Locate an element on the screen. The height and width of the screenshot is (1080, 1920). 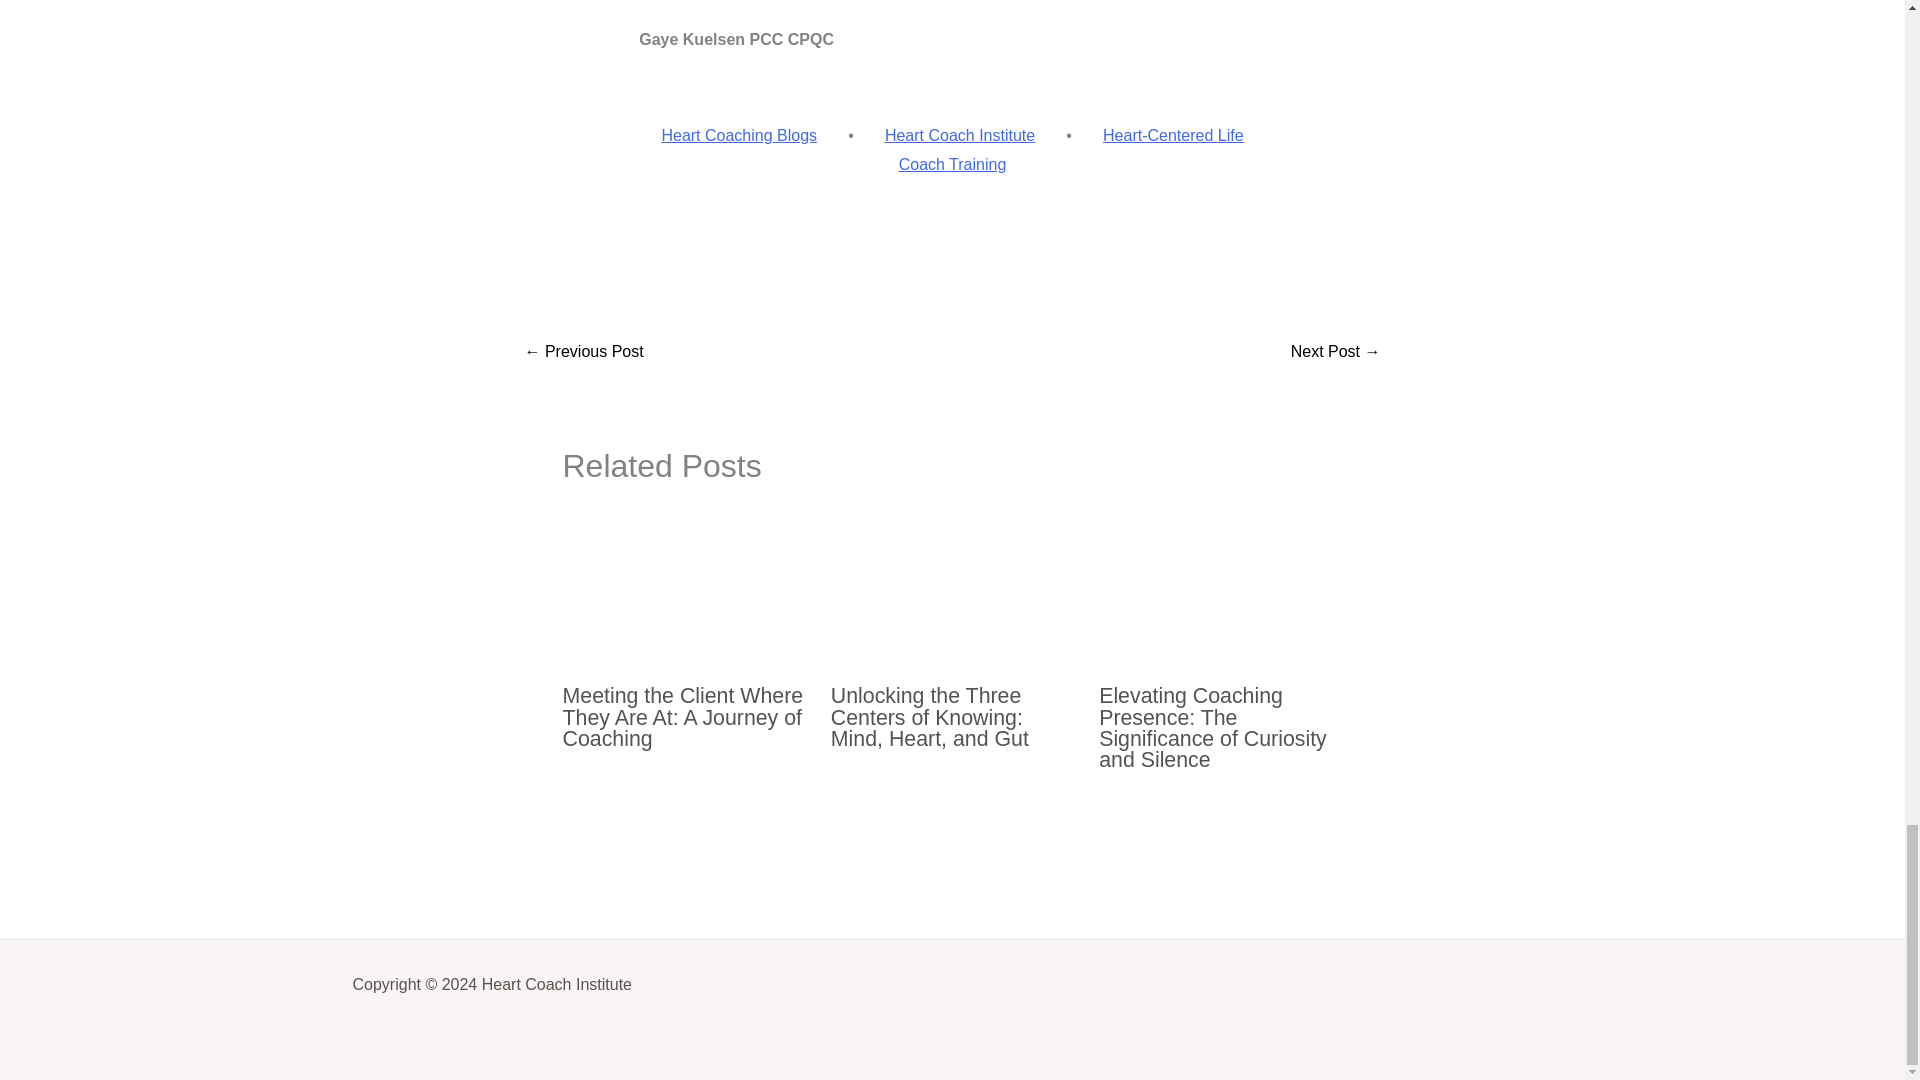
Solid Foundations - Crafting Effective Coaching Agreements is located at coordinates (584, 352).